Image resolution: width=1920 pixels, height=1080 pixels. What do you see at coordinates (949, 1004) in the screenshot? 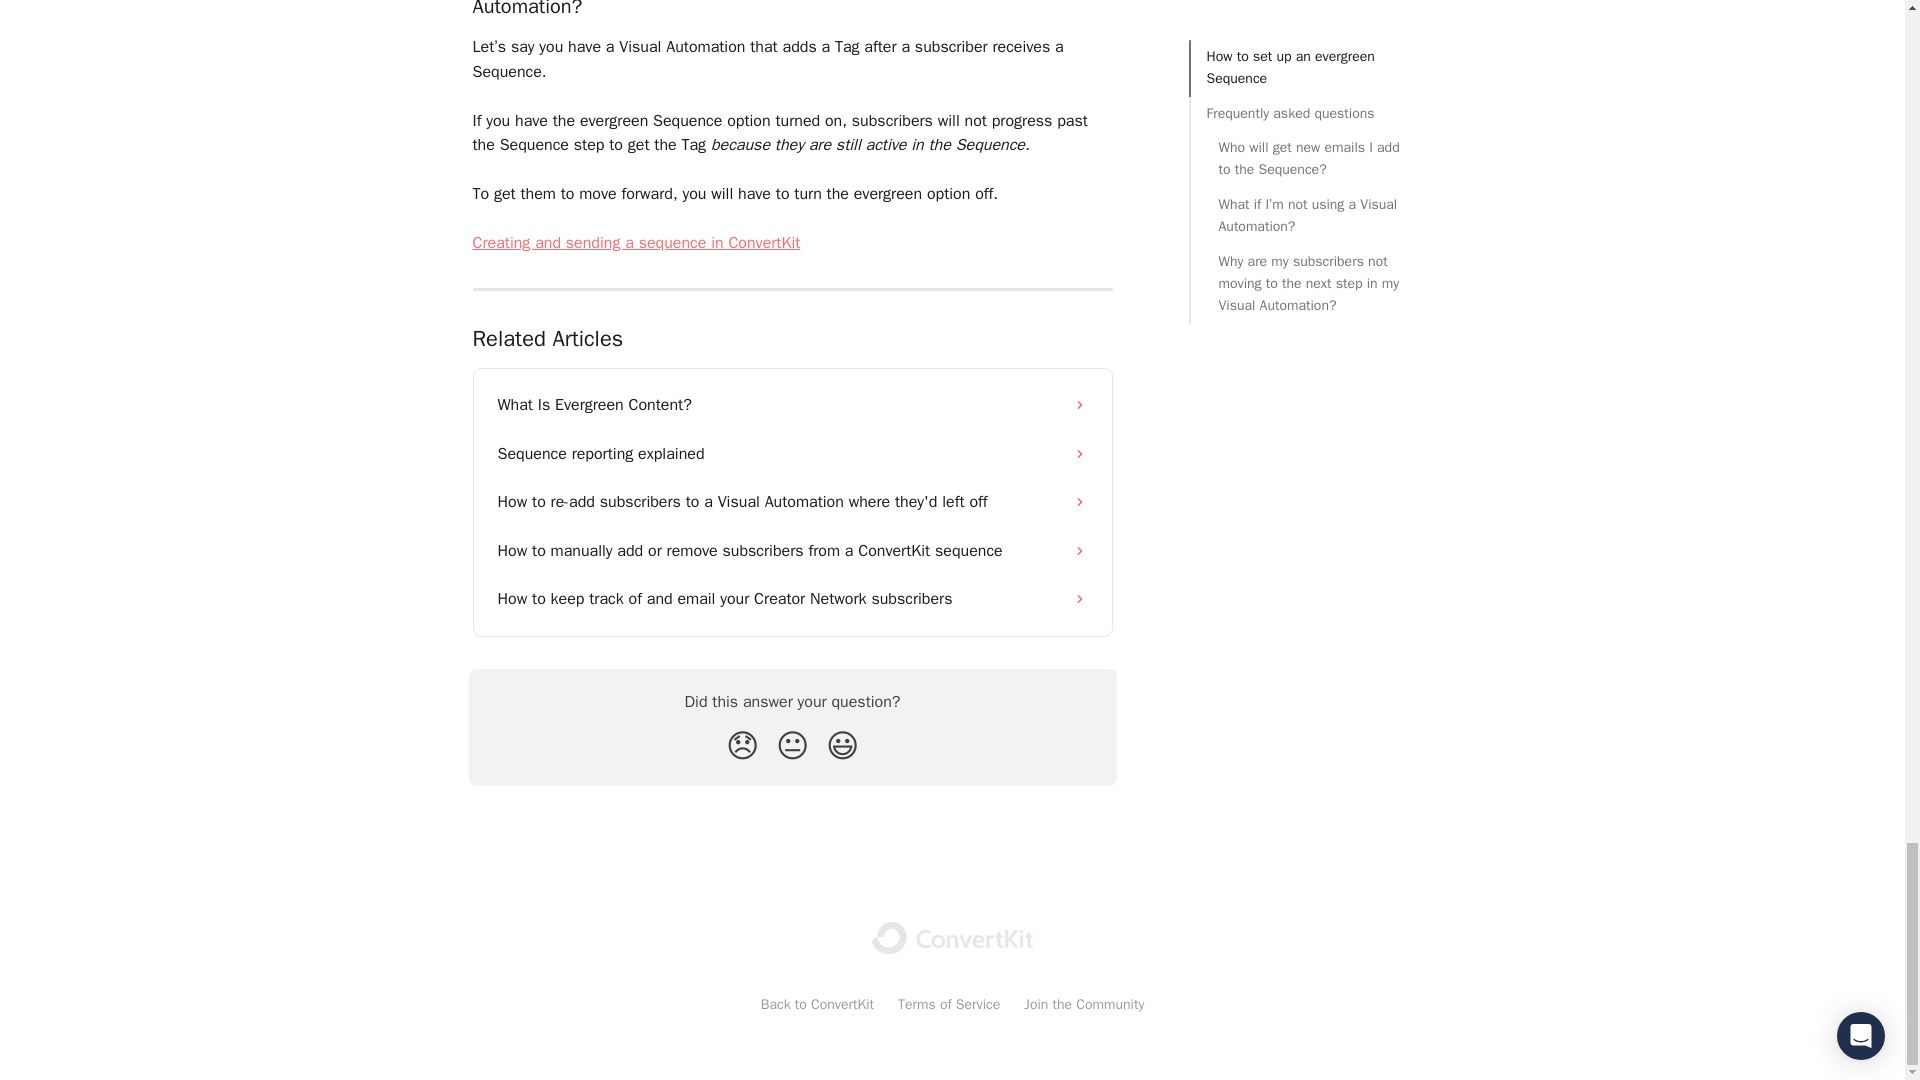
I see `Terms of Service` at bounding box center [949, 1004].